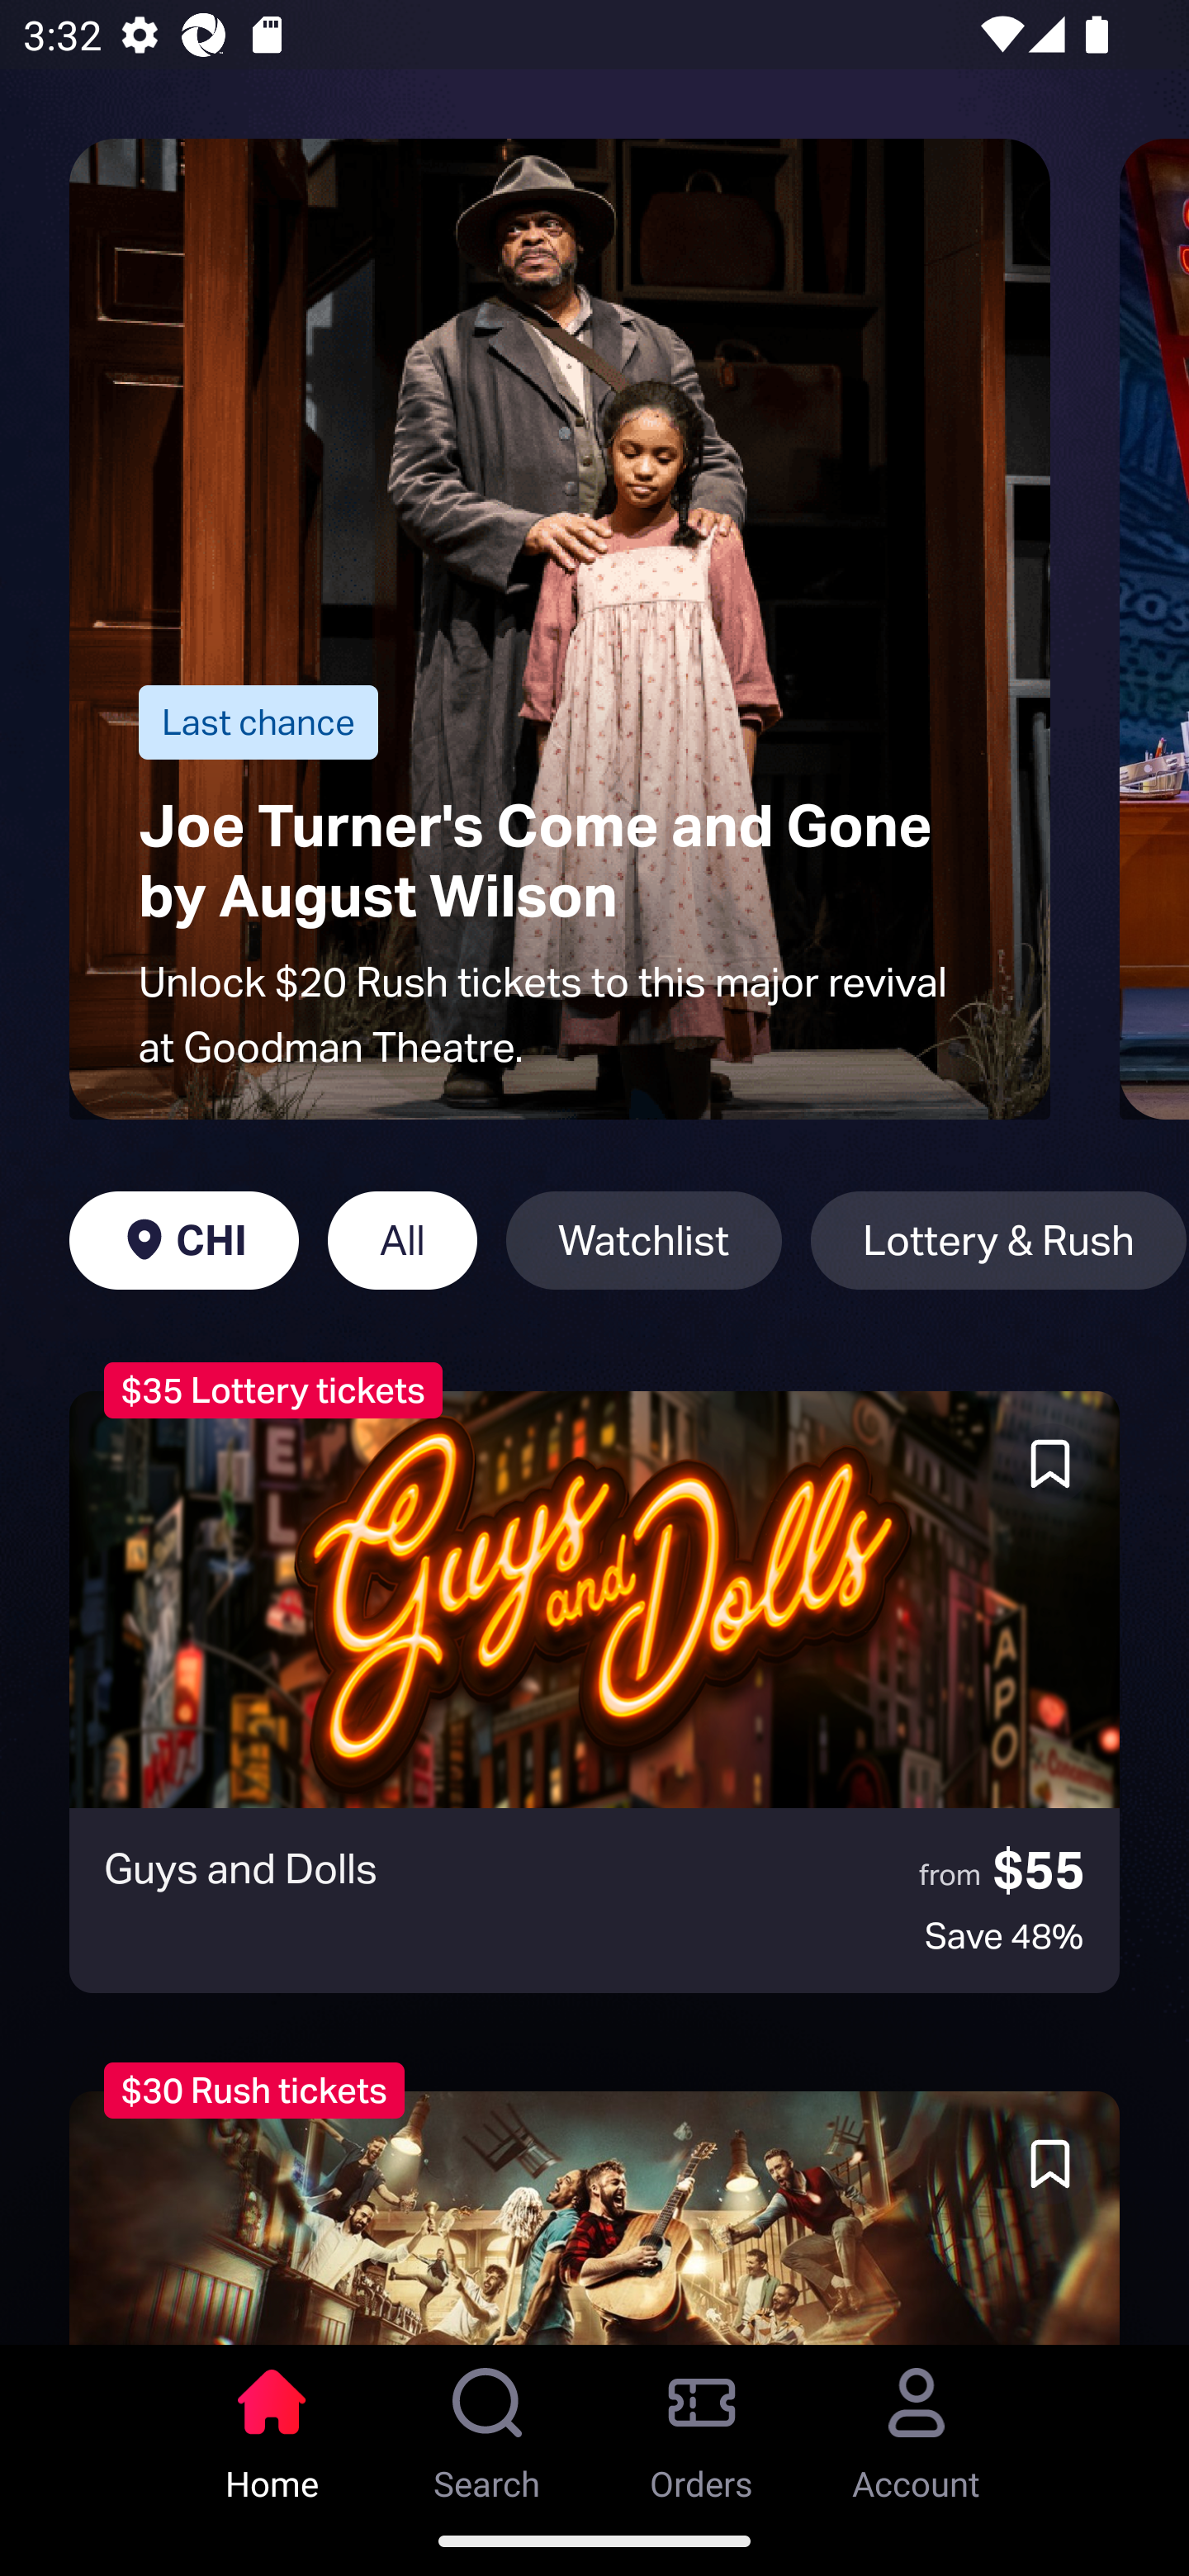 The image size is (1189, 2576). I want to click on Watchlist, so click(644, 1240).